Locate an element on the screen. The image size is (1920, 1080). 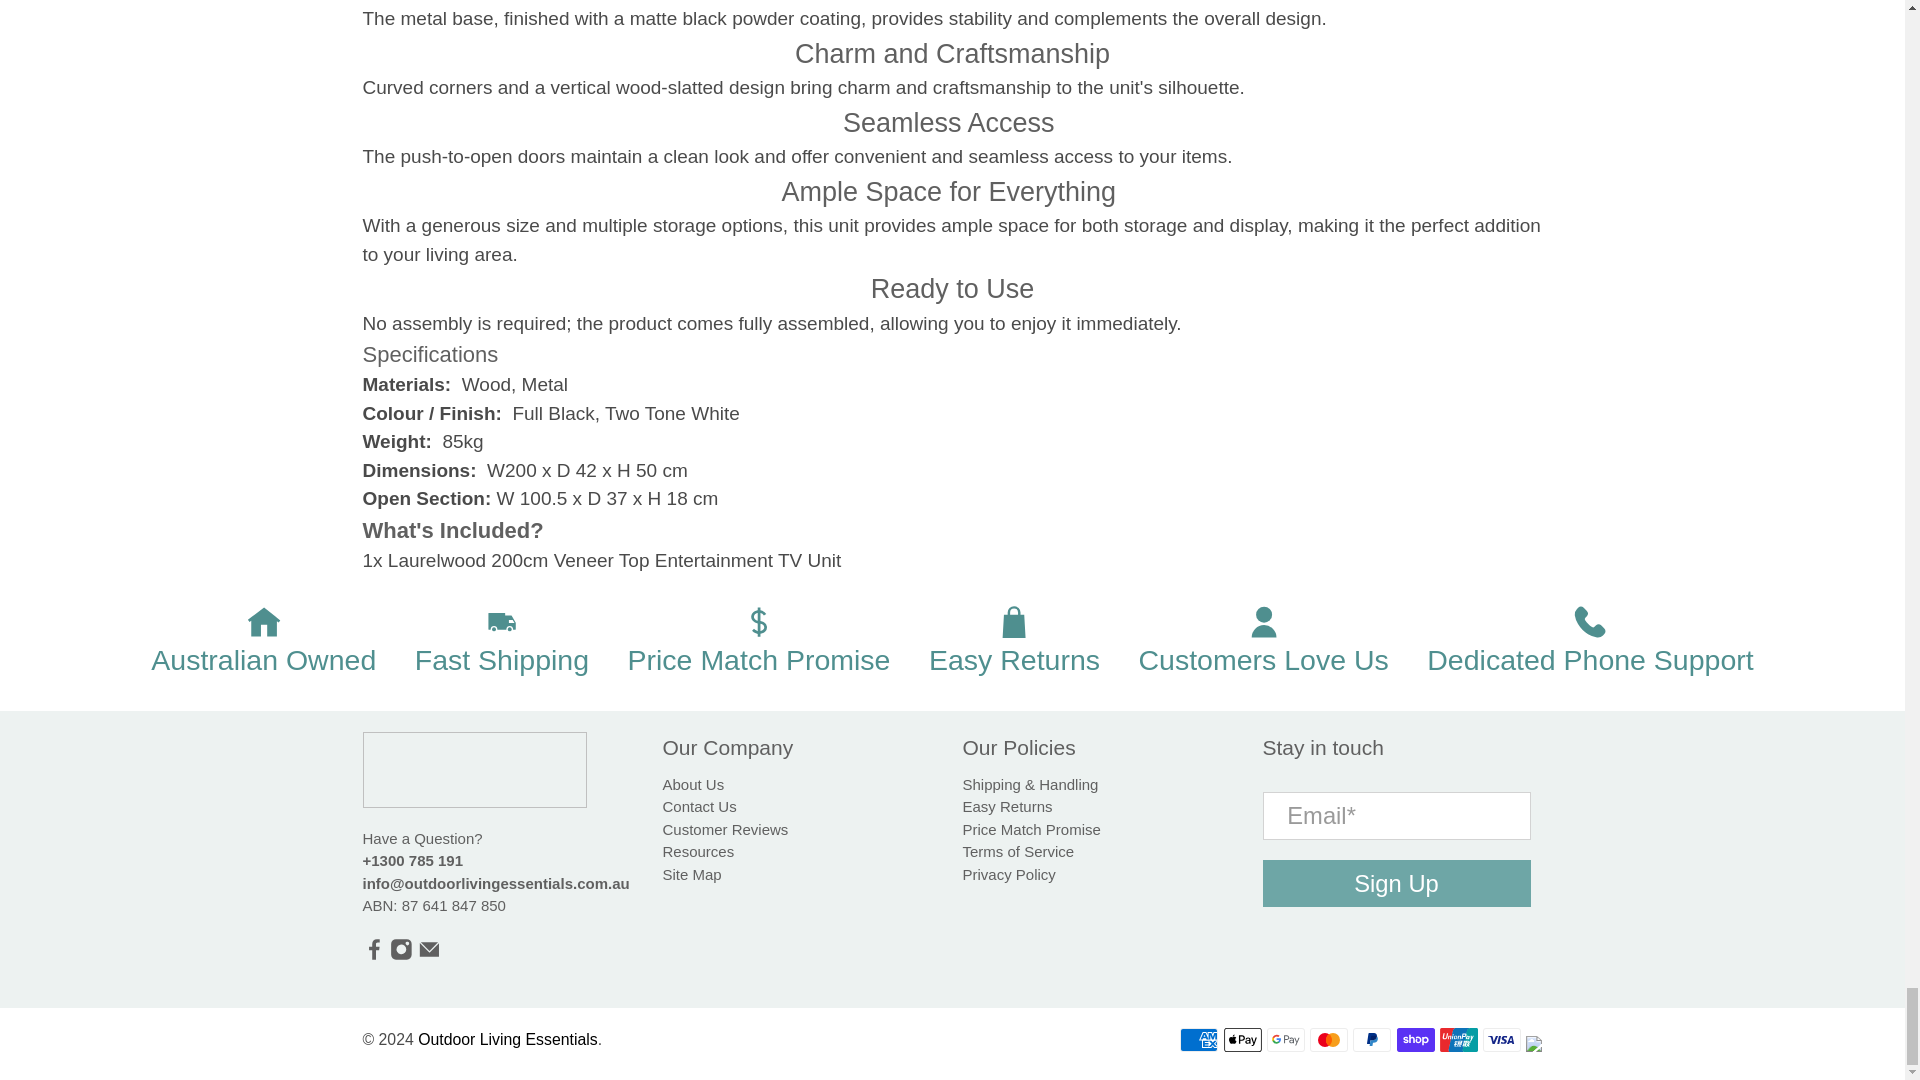
Outdoor Living Essentials on Facebook is located at coordinates (374, 954).